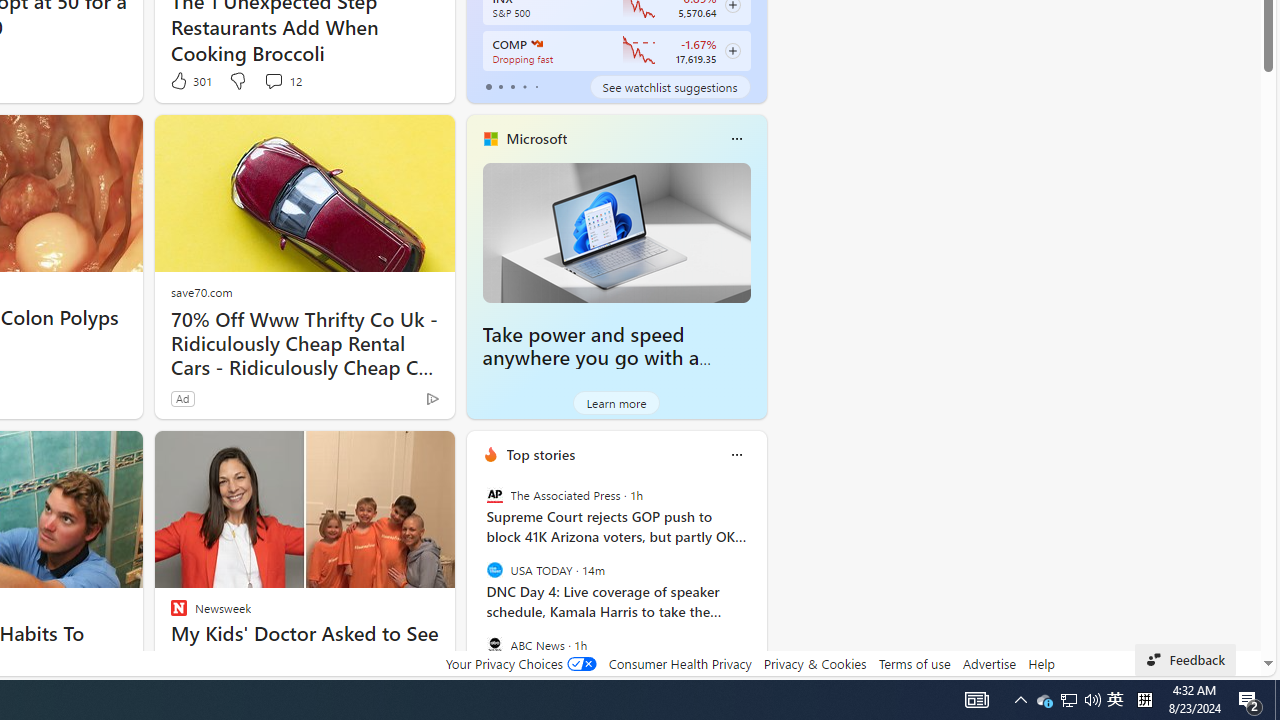 The height and width of the screenshot is (720, 1280). What do you see at coordinates (494, 494) in the screenshot?
I see `The Associated Press` at bounding box center [494, 494].